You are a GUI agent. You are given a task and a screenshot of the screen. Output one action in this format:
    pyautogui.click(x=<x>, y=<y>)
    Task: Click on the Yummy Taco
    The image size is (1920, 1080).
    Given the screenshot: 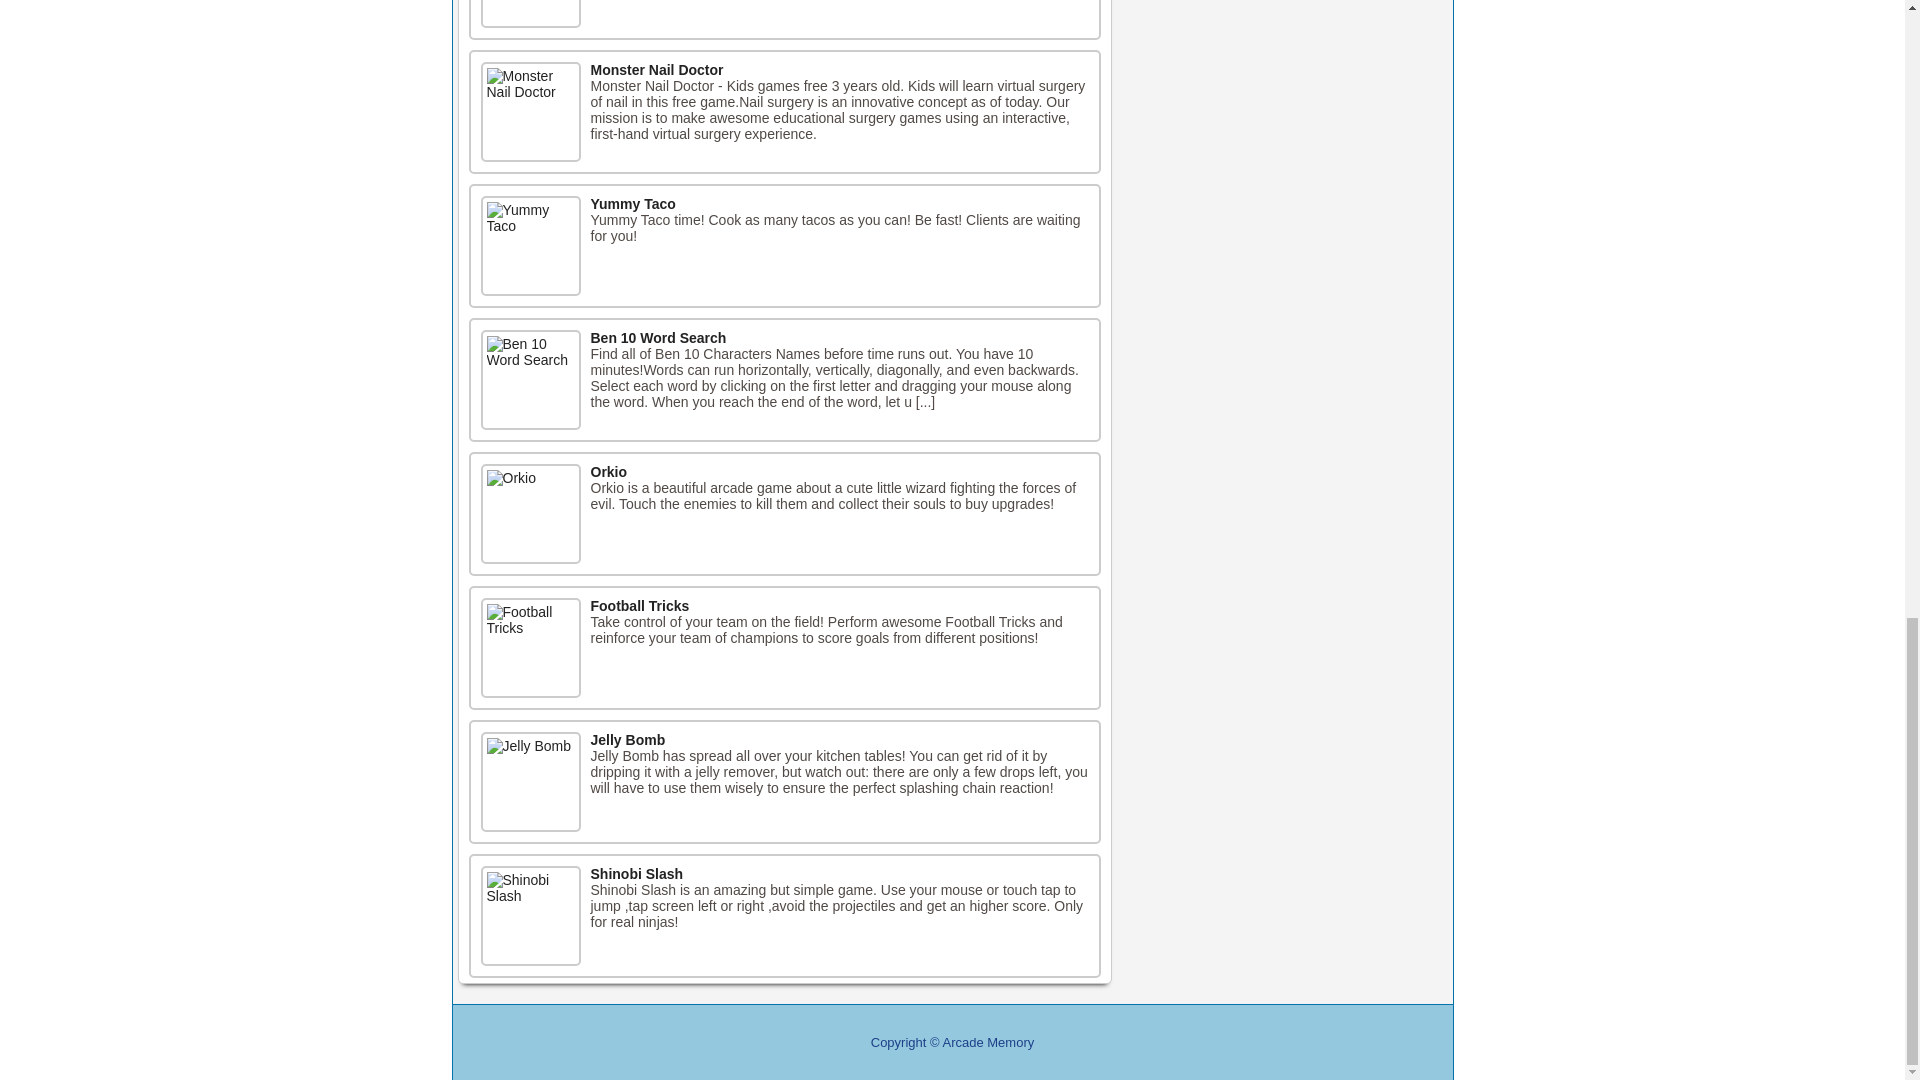 What is the action you would take?
    pyautogui.click(x=632, y=203)
    